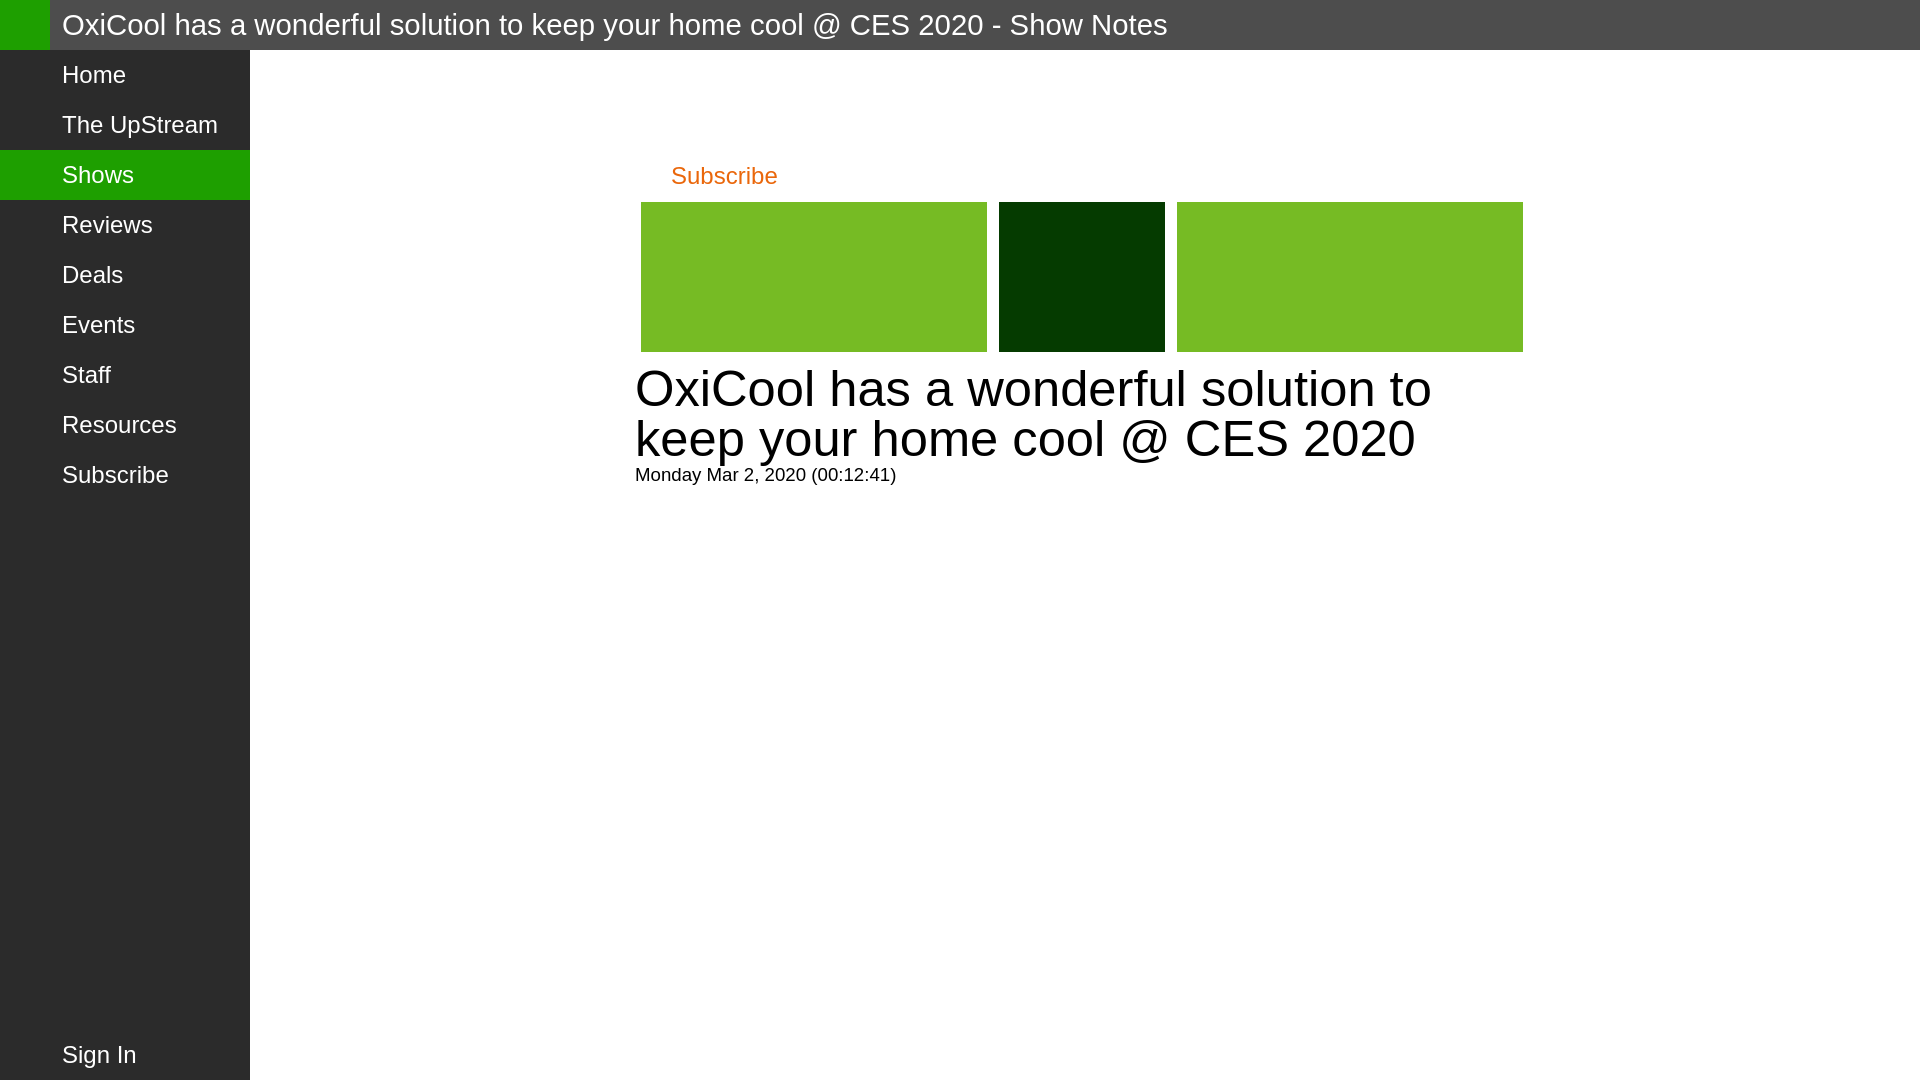 This screenshot has height=1080, width=1920. Describe the element at coordinates (735, 100) in the screenshot. I see `PLUGHITZ Live Presents` at that location.